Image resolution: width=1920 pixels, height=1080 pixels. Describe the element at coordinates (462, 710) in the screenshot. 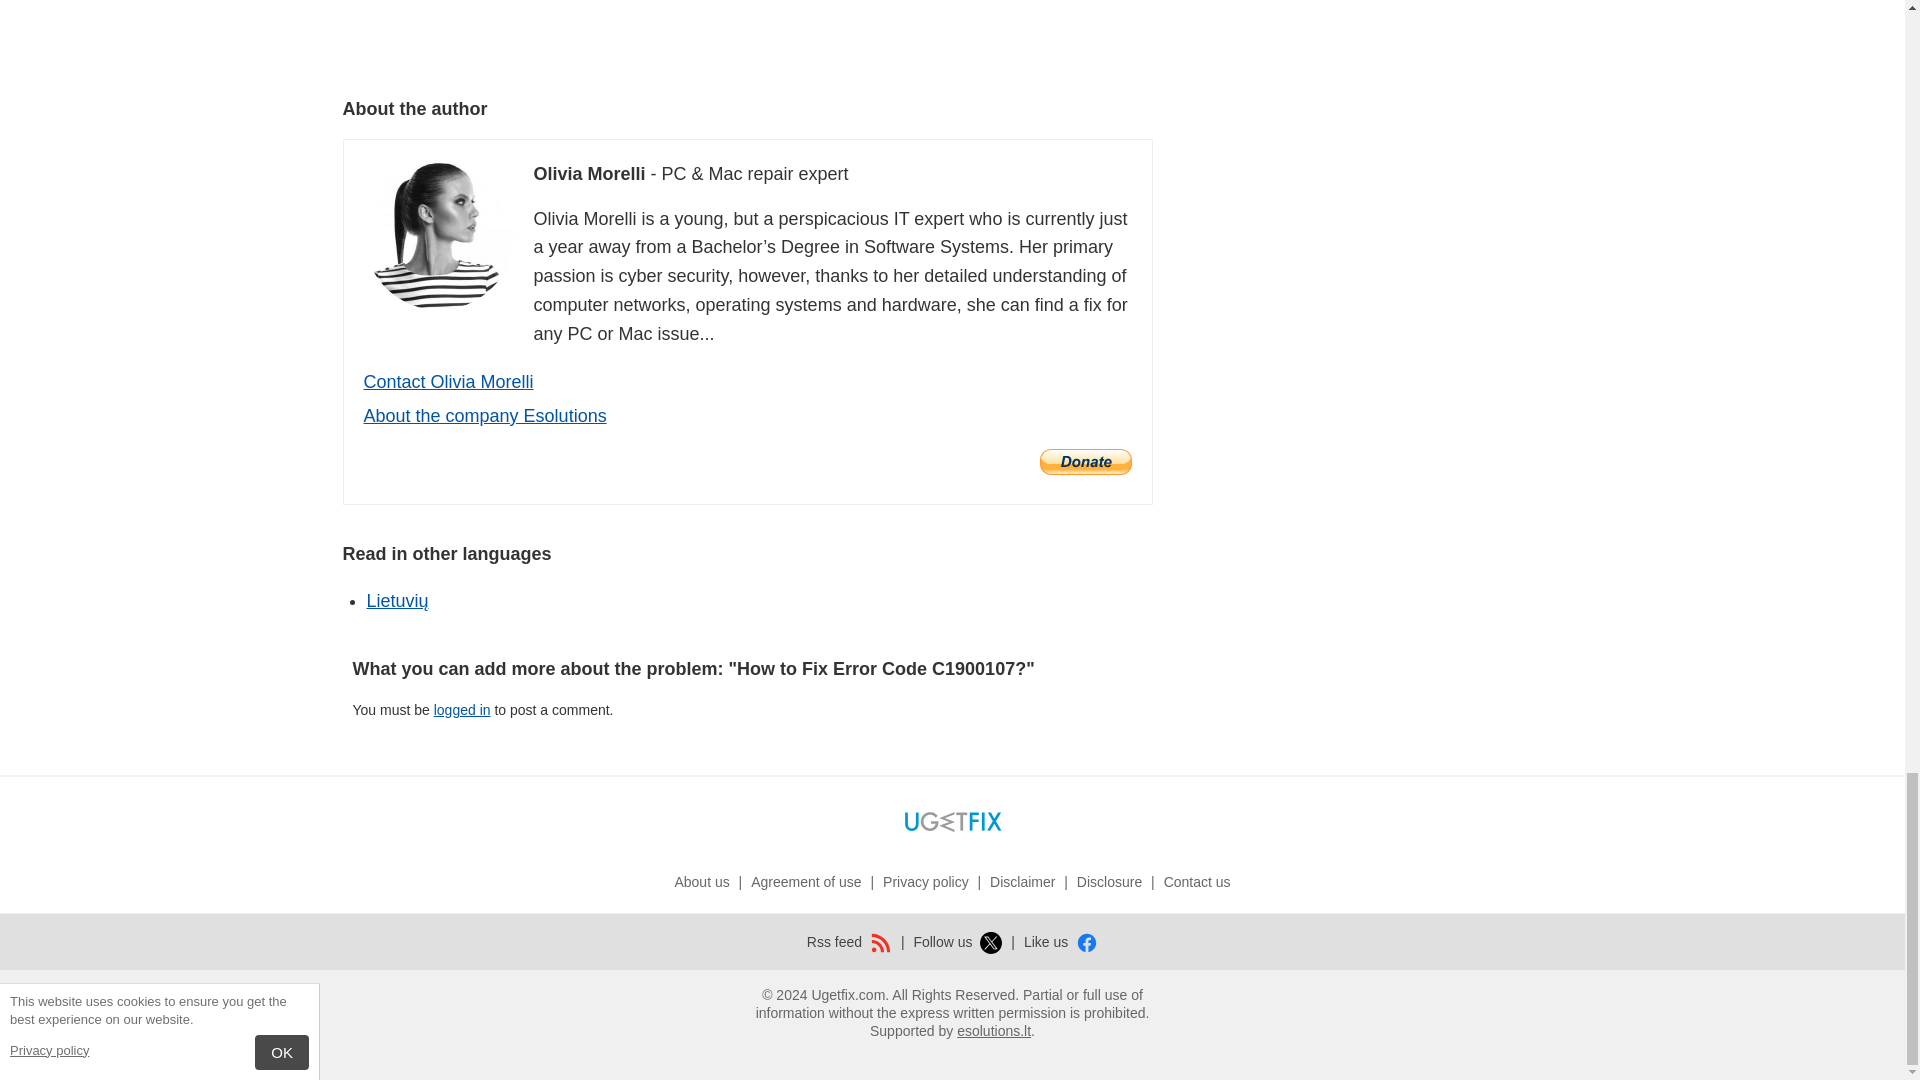

I see `logged in` at that location.